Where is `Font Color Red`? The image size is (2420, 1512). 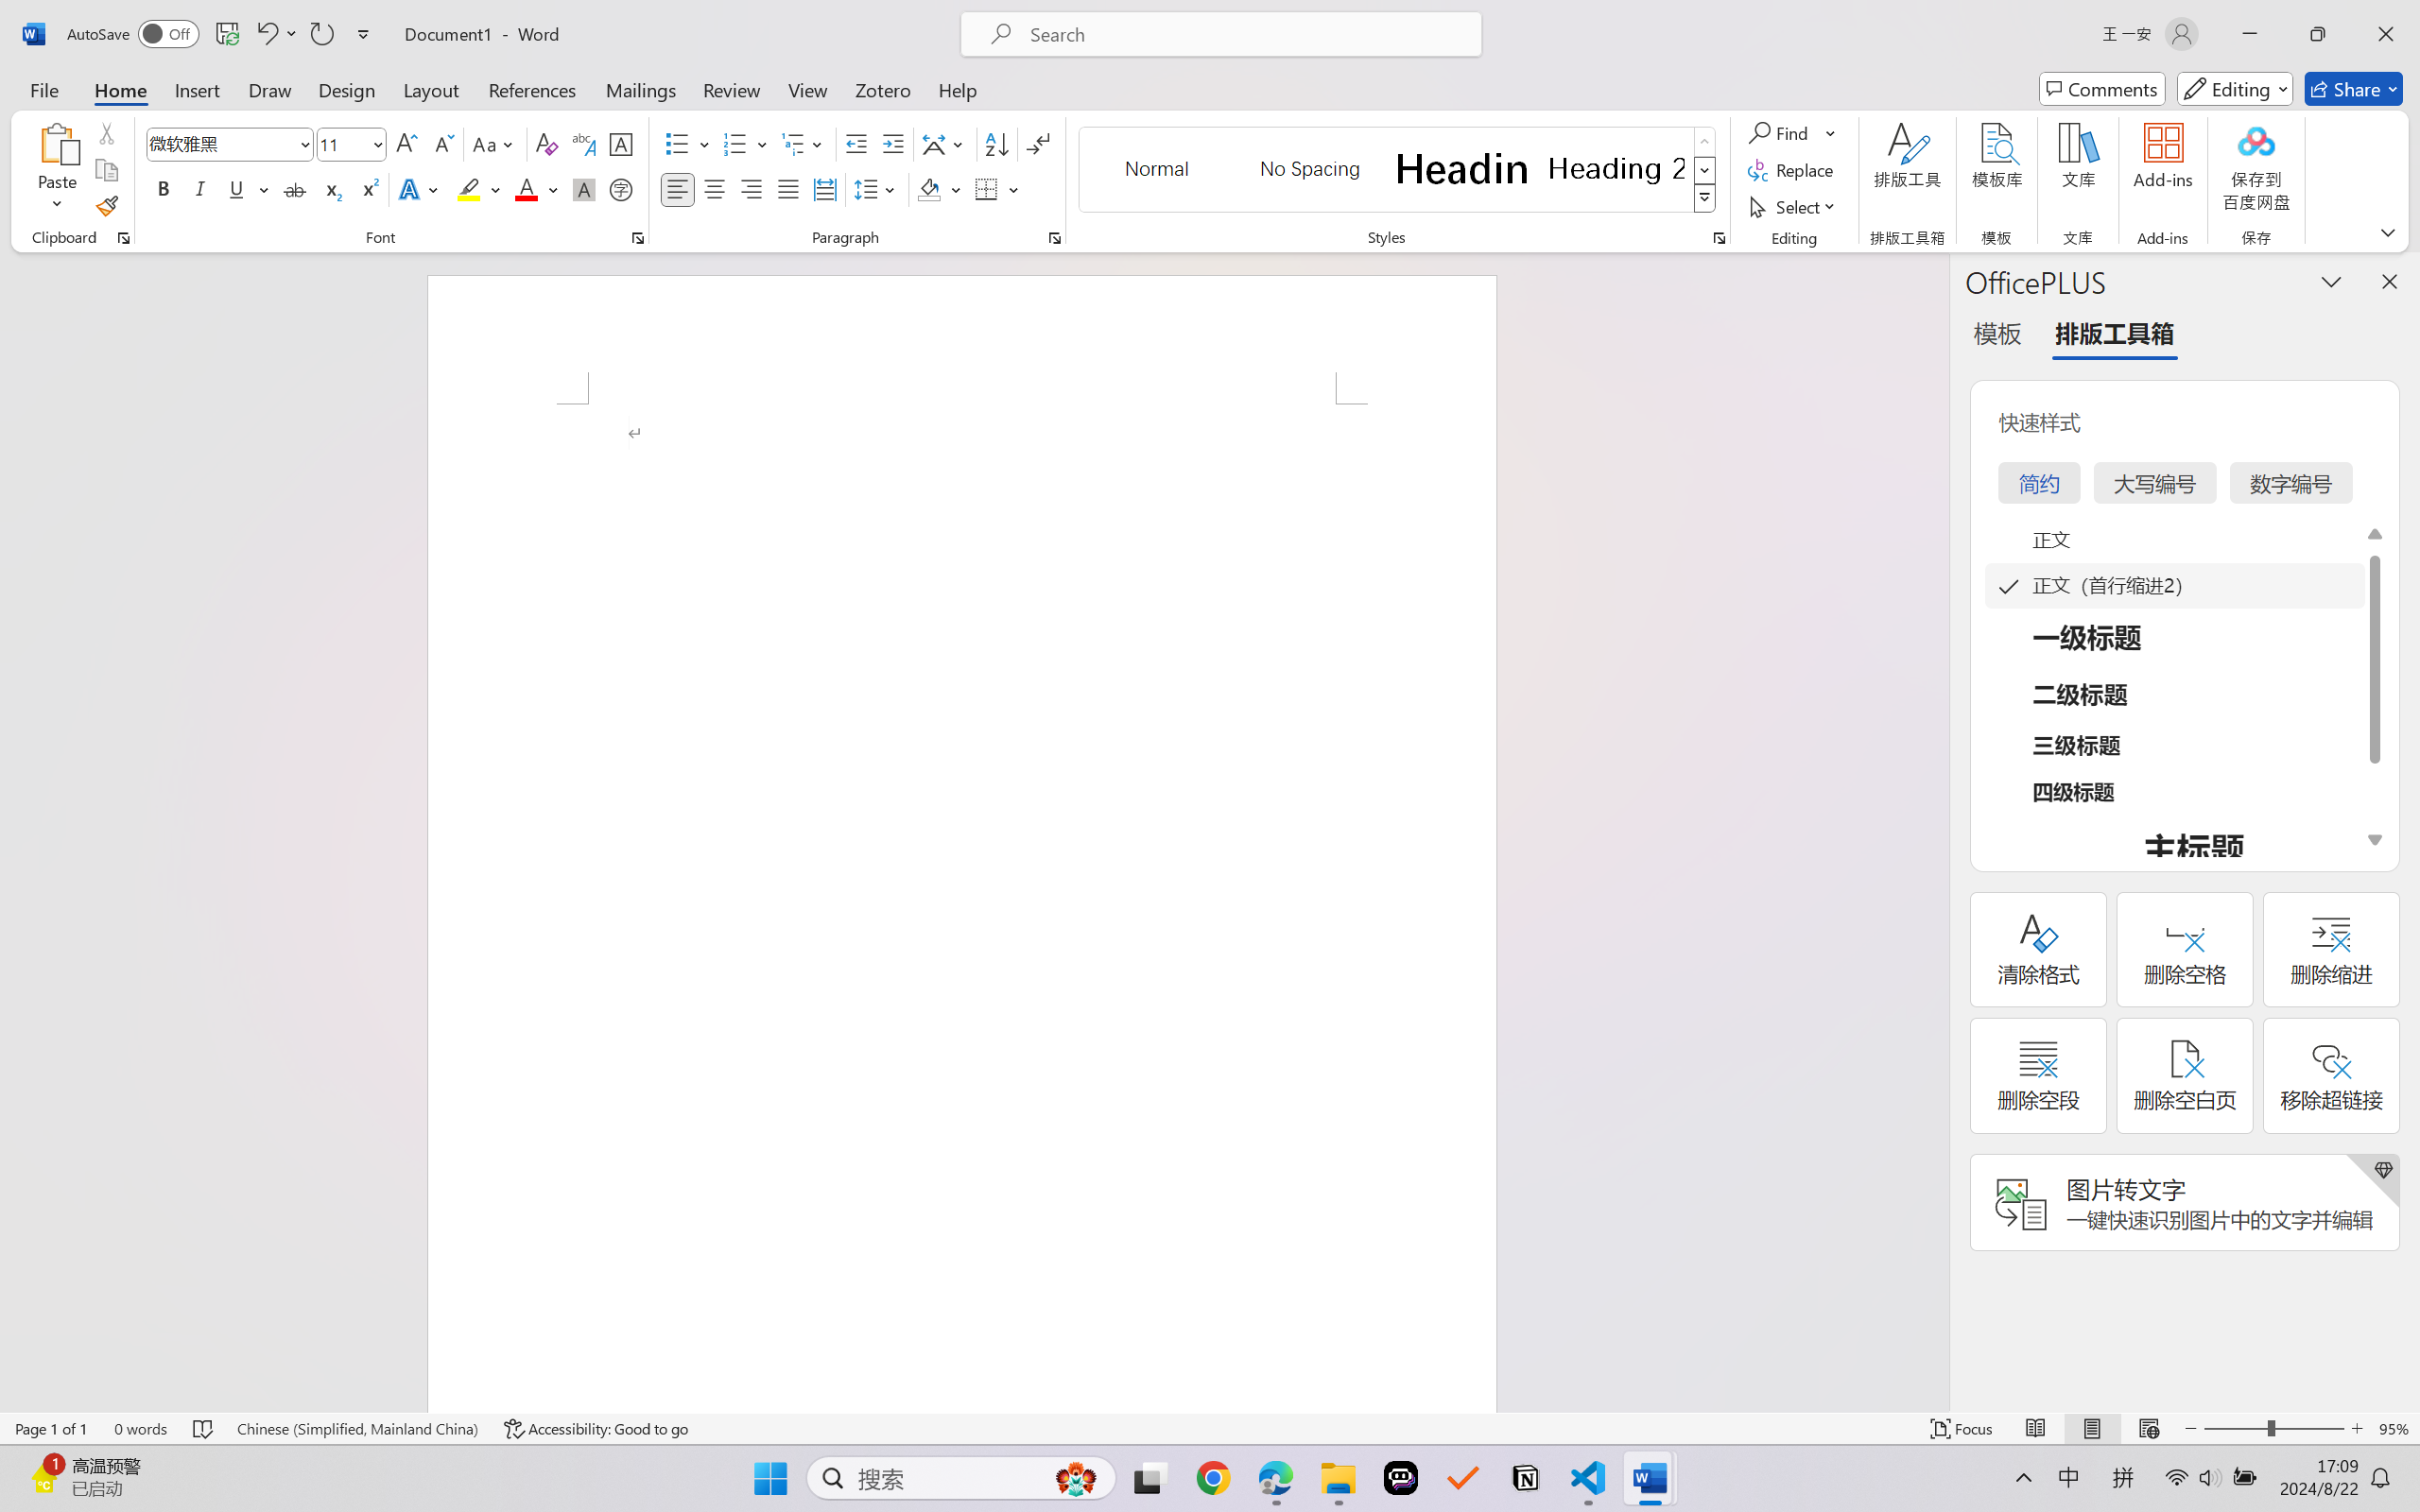
Font Color Red is located at coordinates (527, 189).